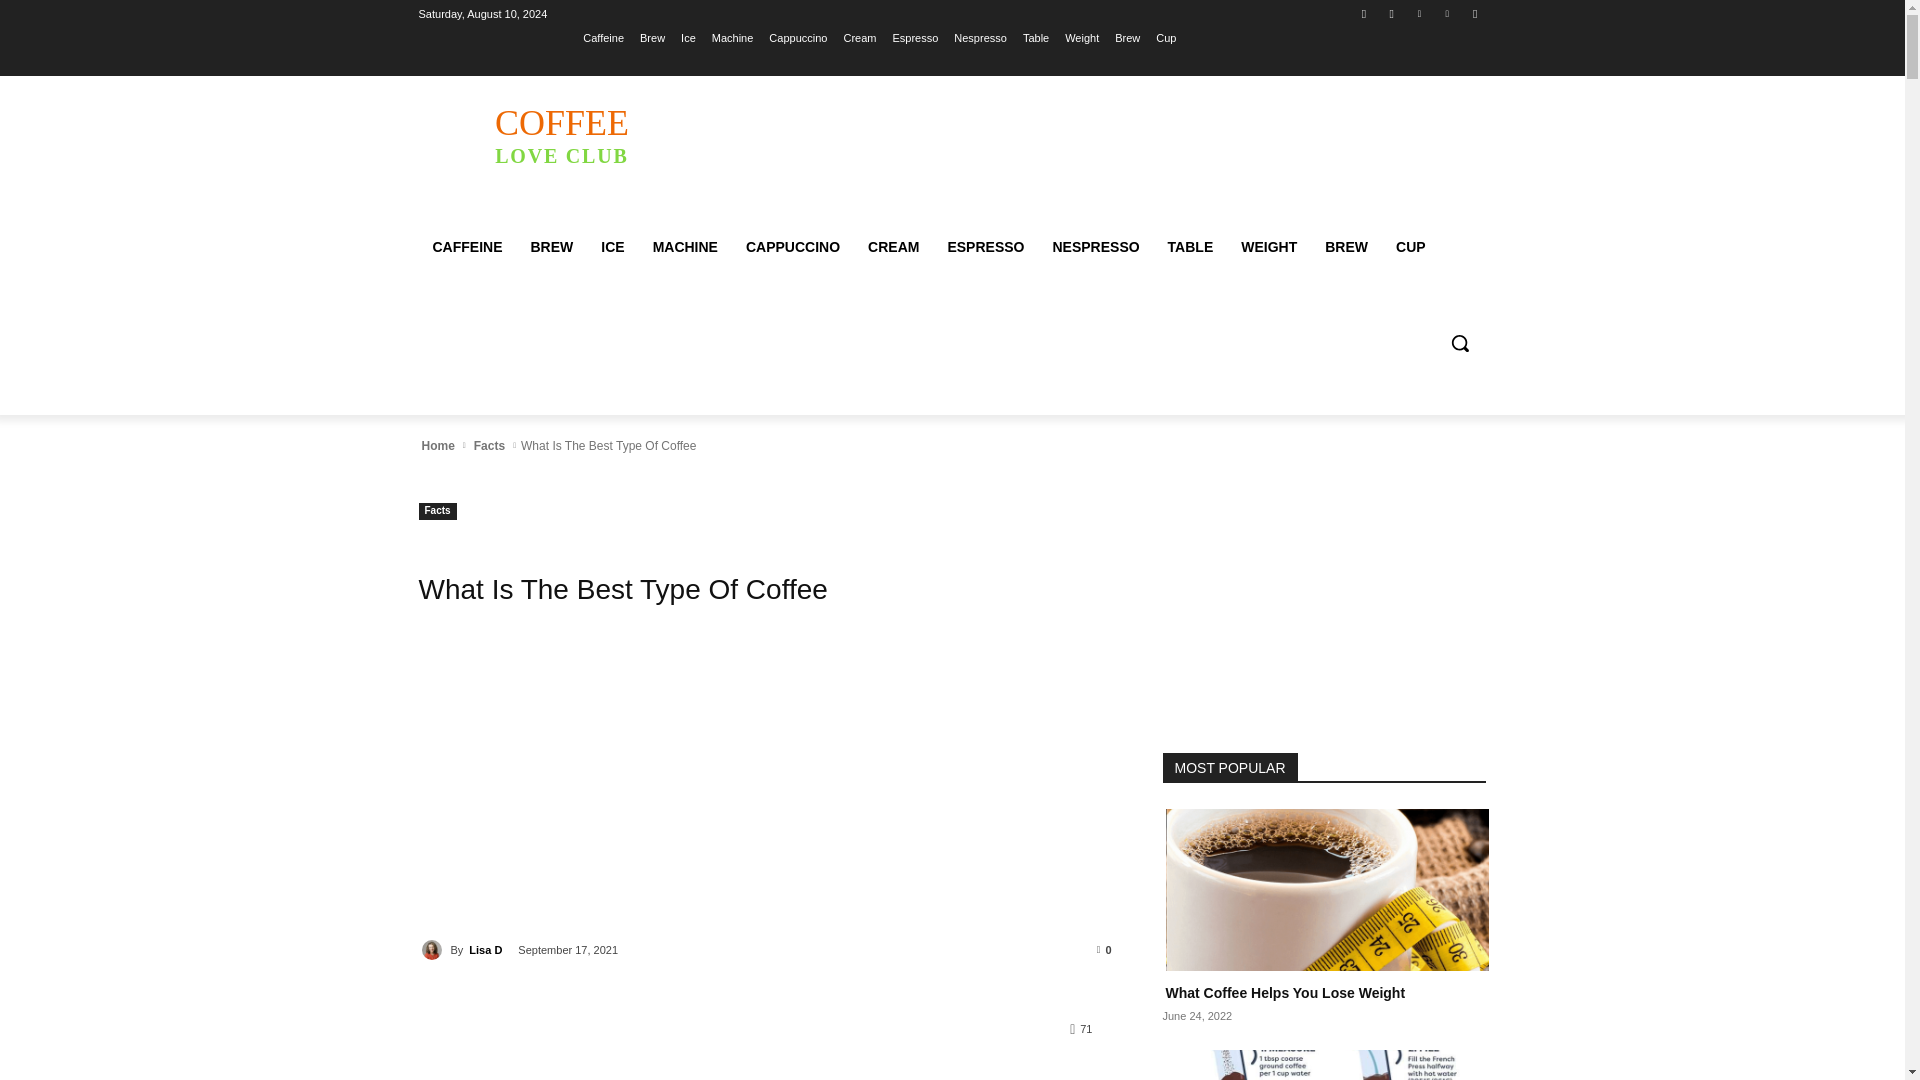 Image resolution: width=1920 pixels, height=1080 pixels. I want to click on Brew, so click(1128, 37).